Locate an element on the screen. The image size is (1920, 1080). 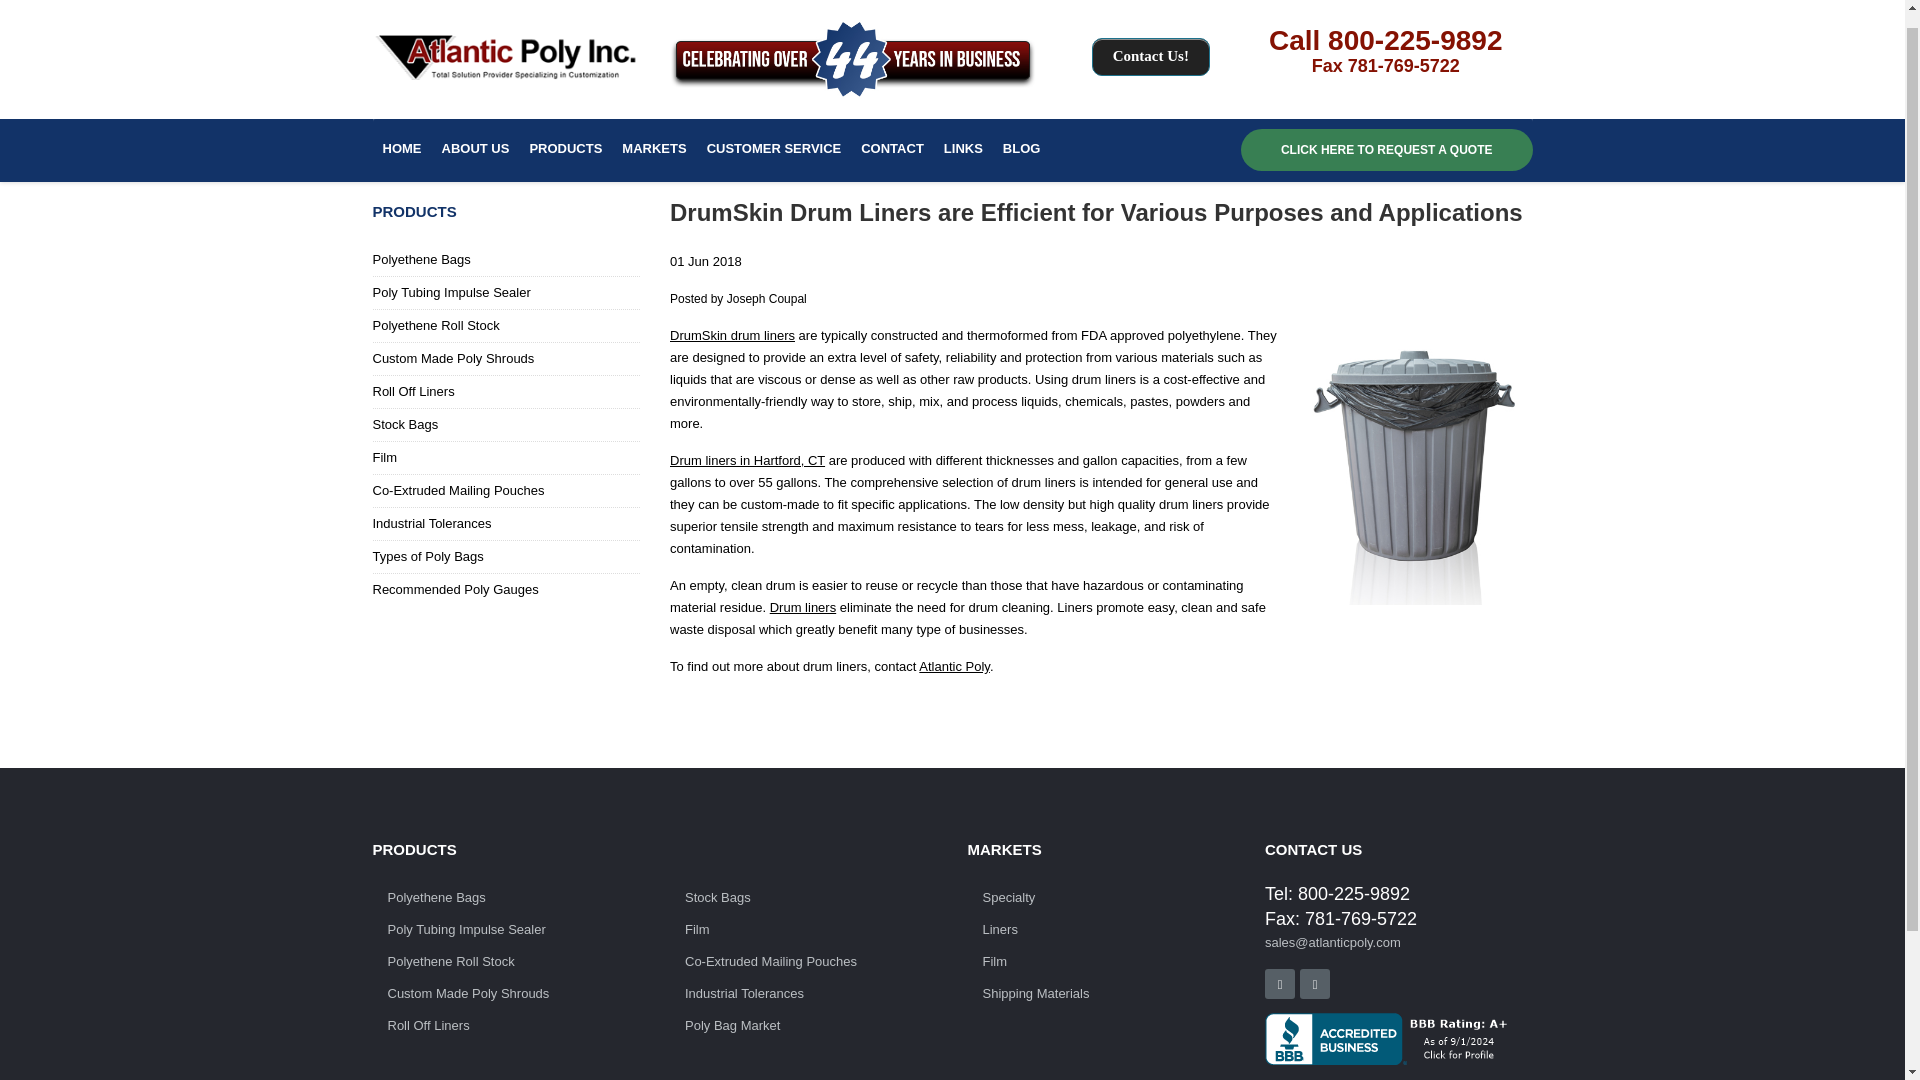
781-769-5722 is located at coordinates (1403, 50).